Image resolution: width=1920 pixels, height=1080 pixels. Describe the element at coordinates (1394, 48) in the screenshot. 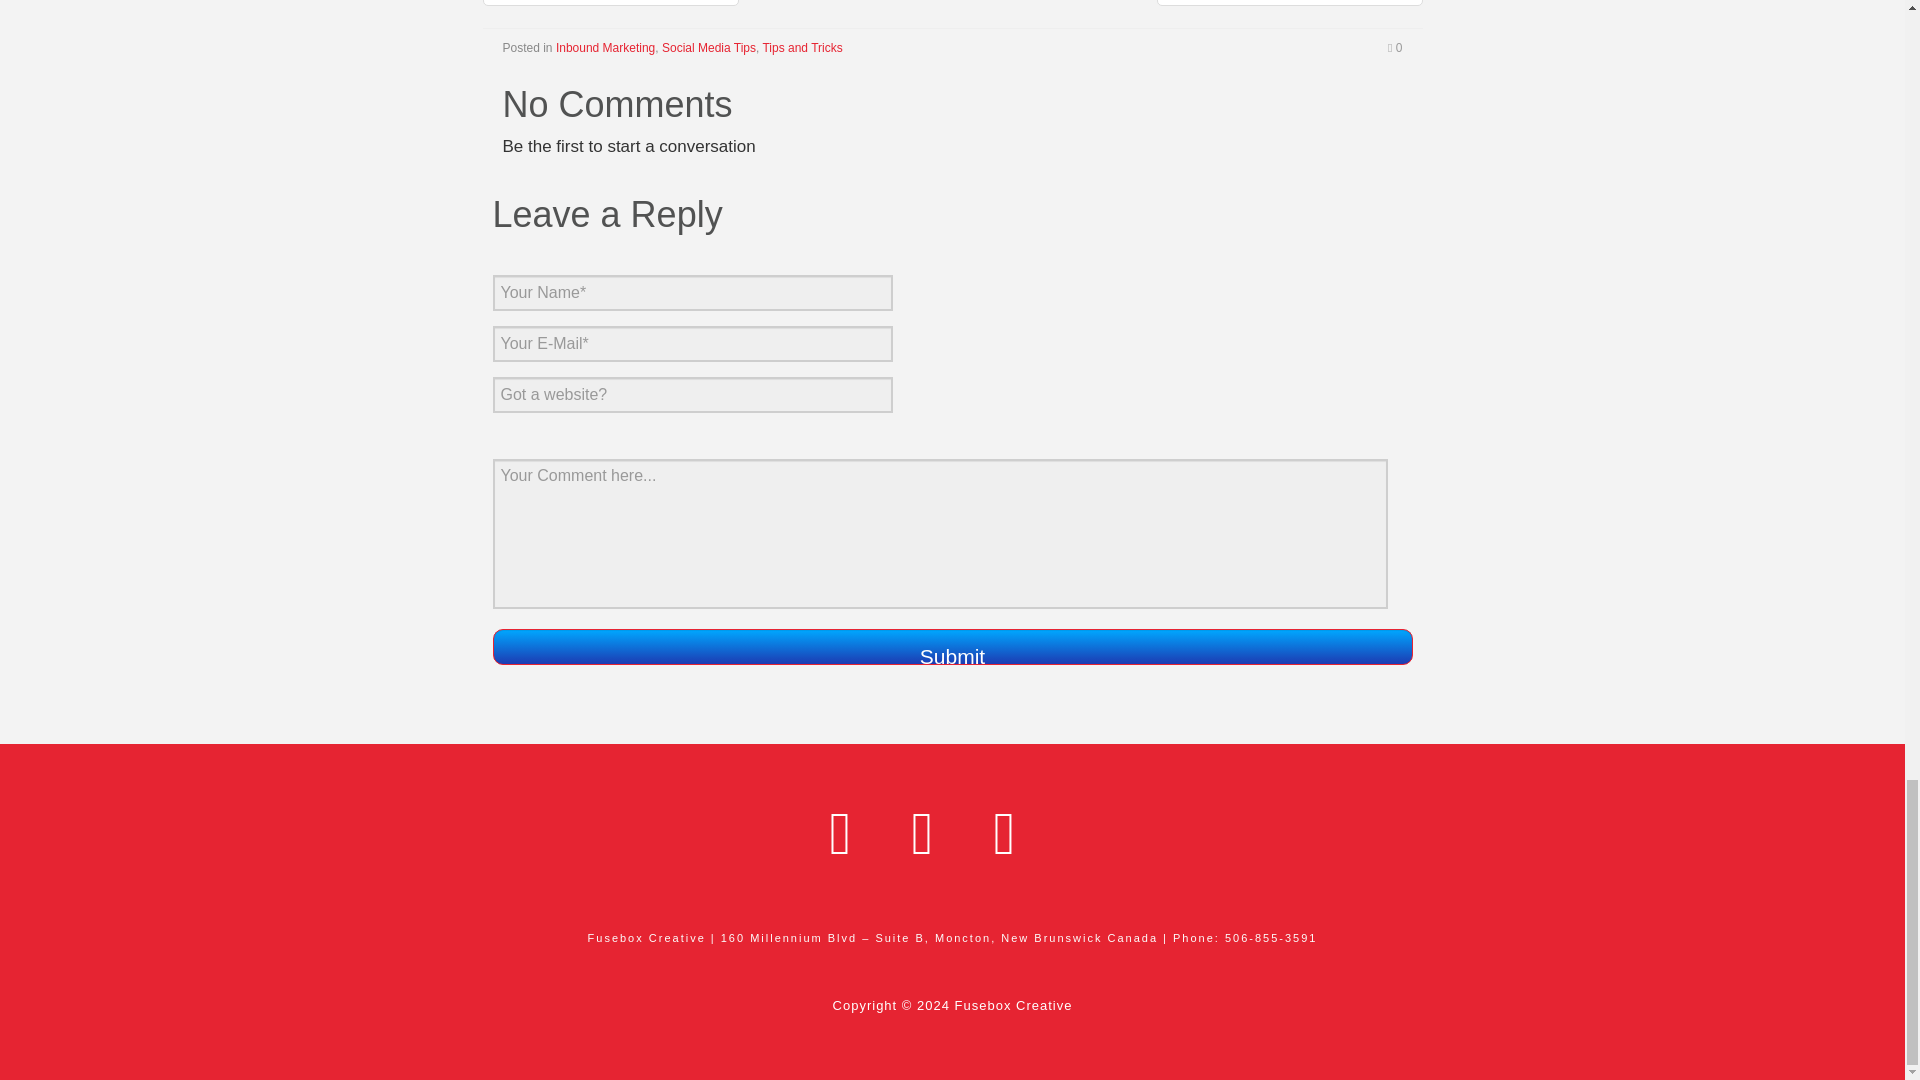

I see `0` at that location.